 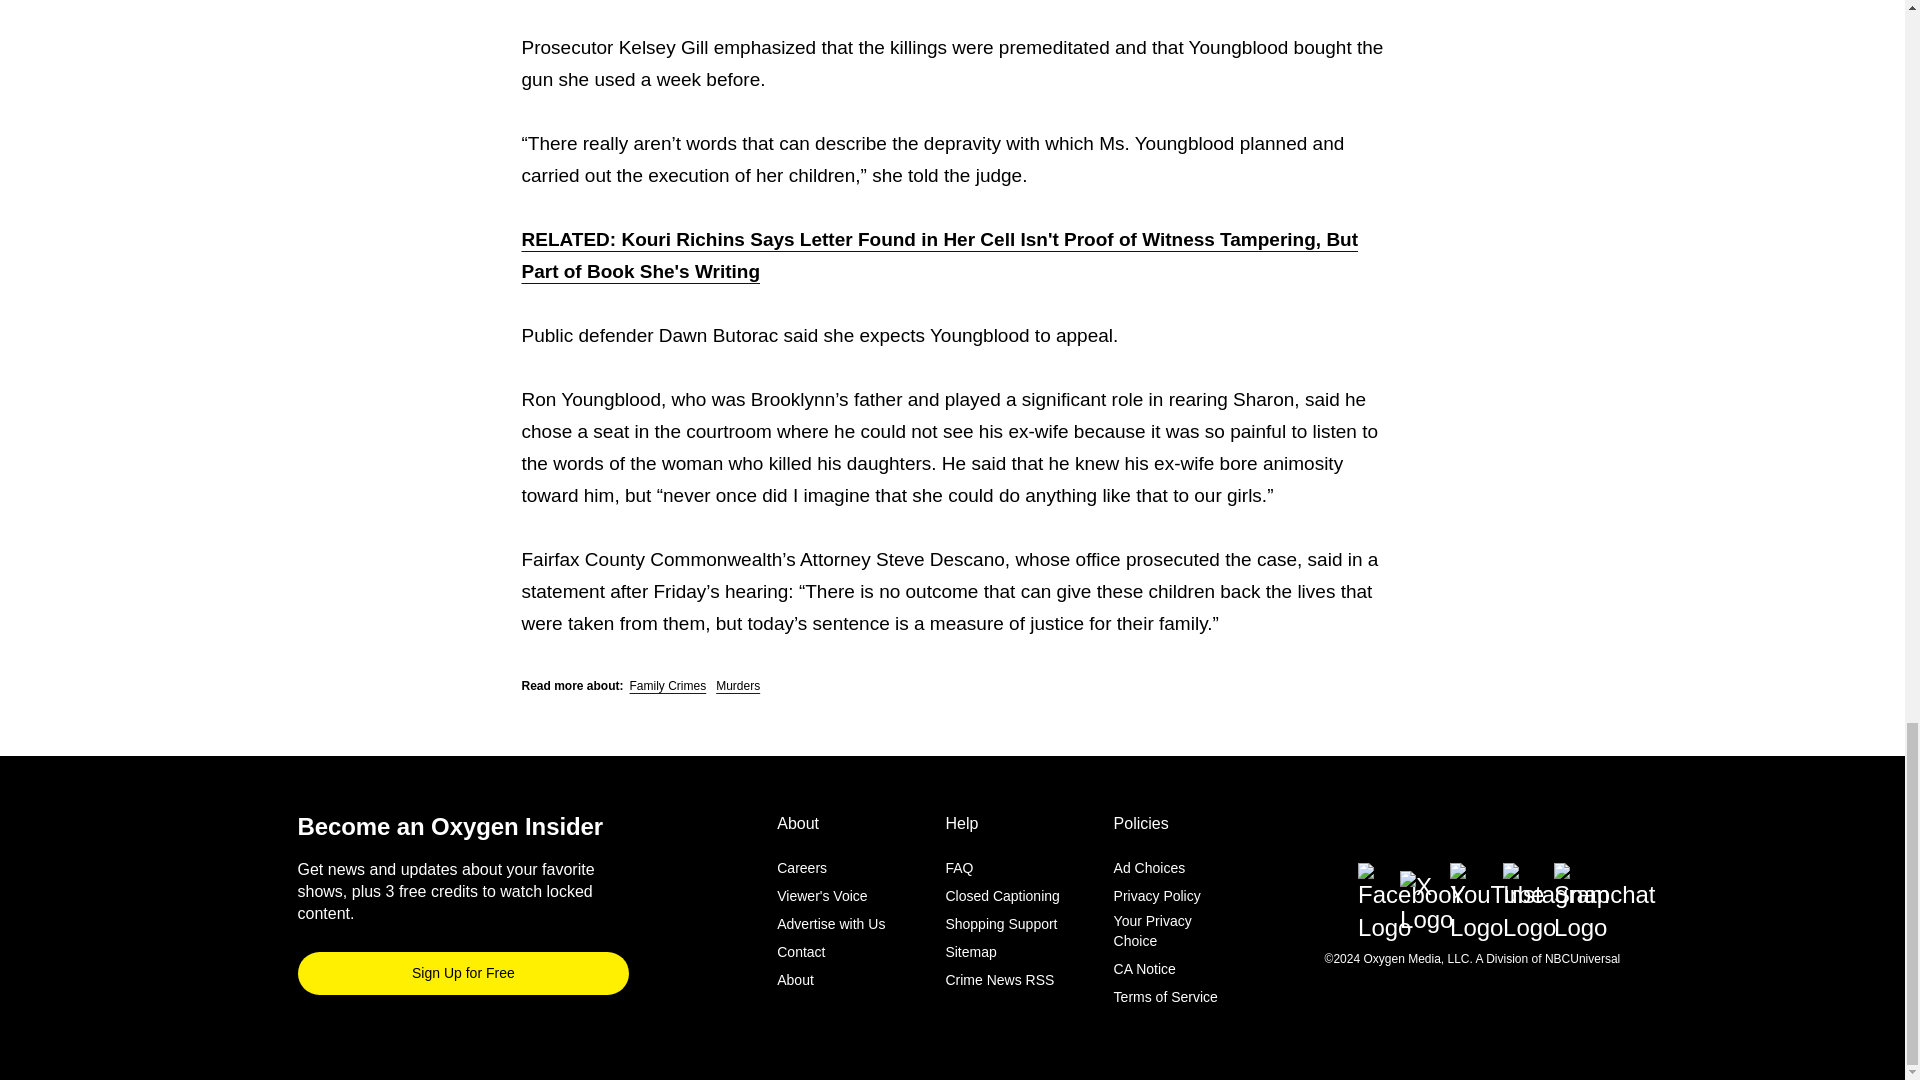 I want to click on Advertise with Us, so click(x=831, y=924).